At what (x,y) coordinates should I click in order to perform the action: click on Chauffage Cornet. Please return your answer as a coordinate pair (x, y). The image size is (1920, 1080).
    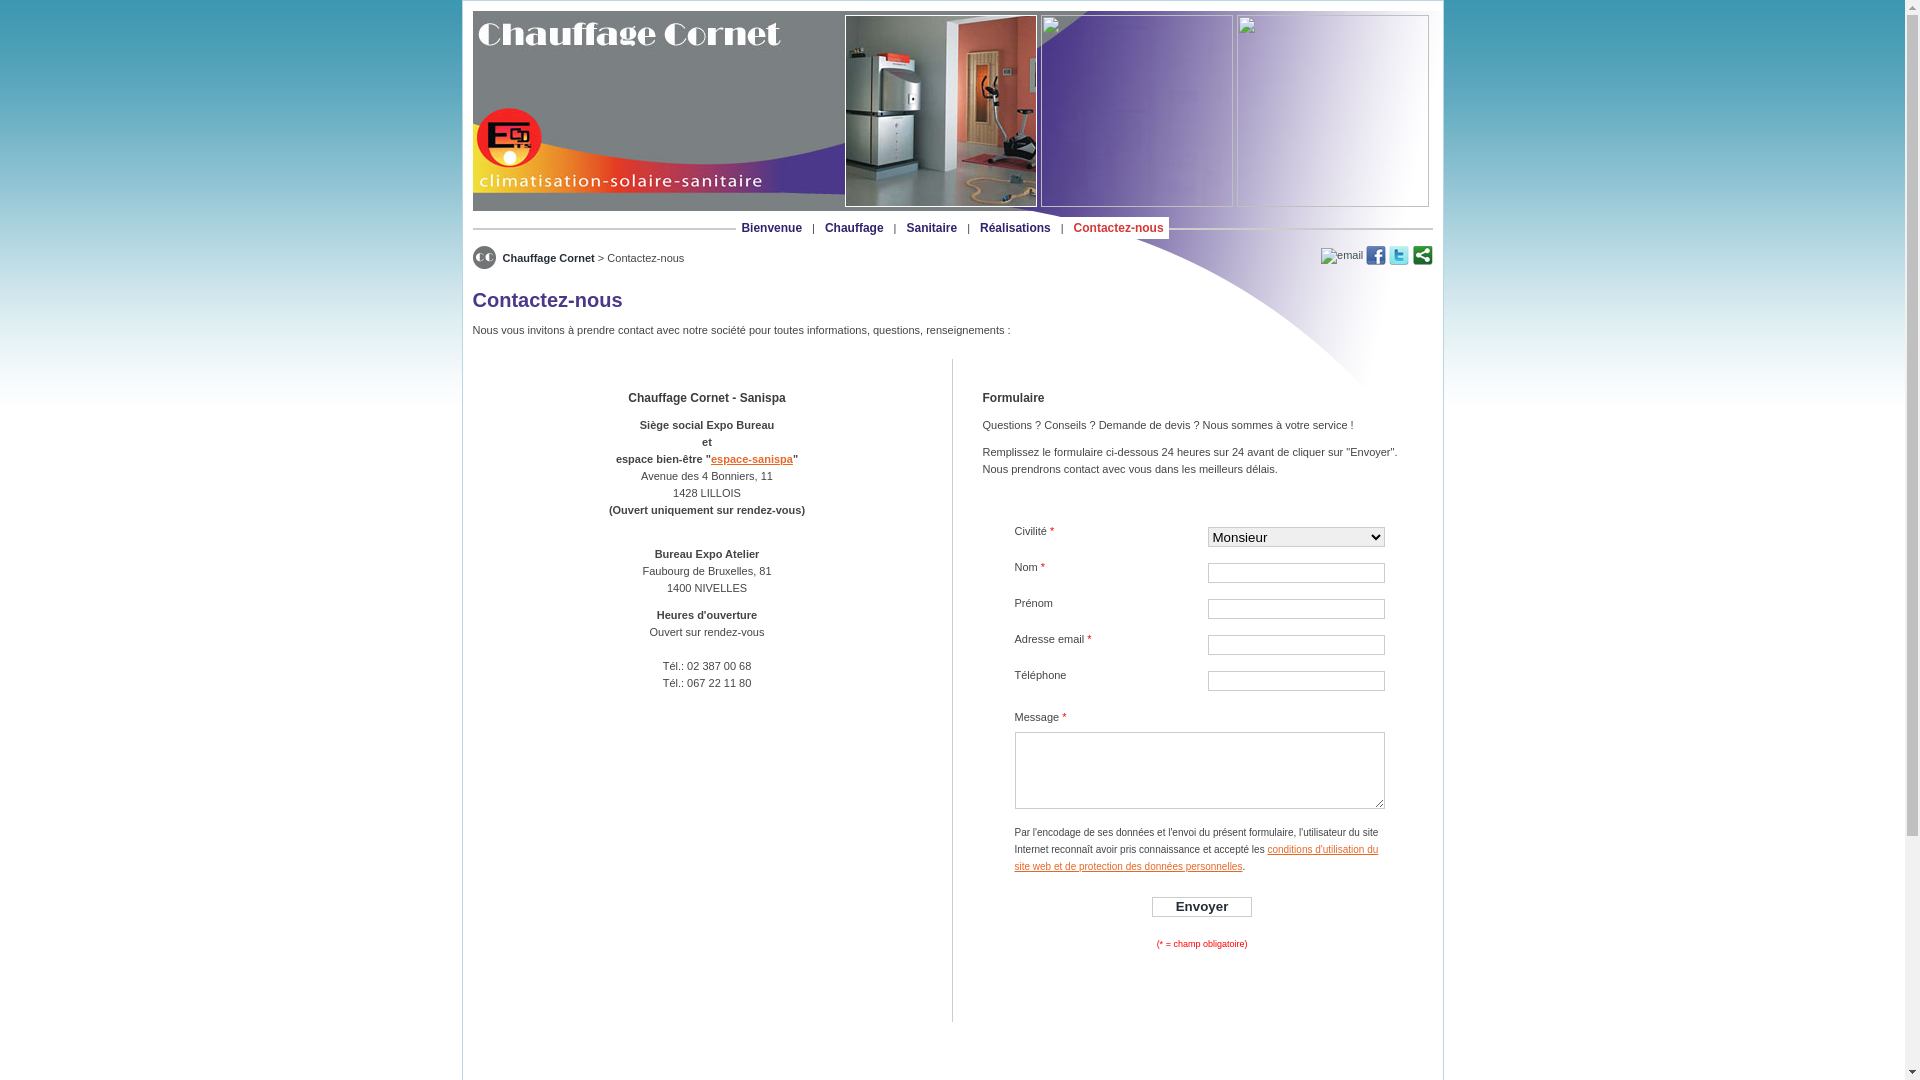
    Looking at the image, I should click on (548, 258).